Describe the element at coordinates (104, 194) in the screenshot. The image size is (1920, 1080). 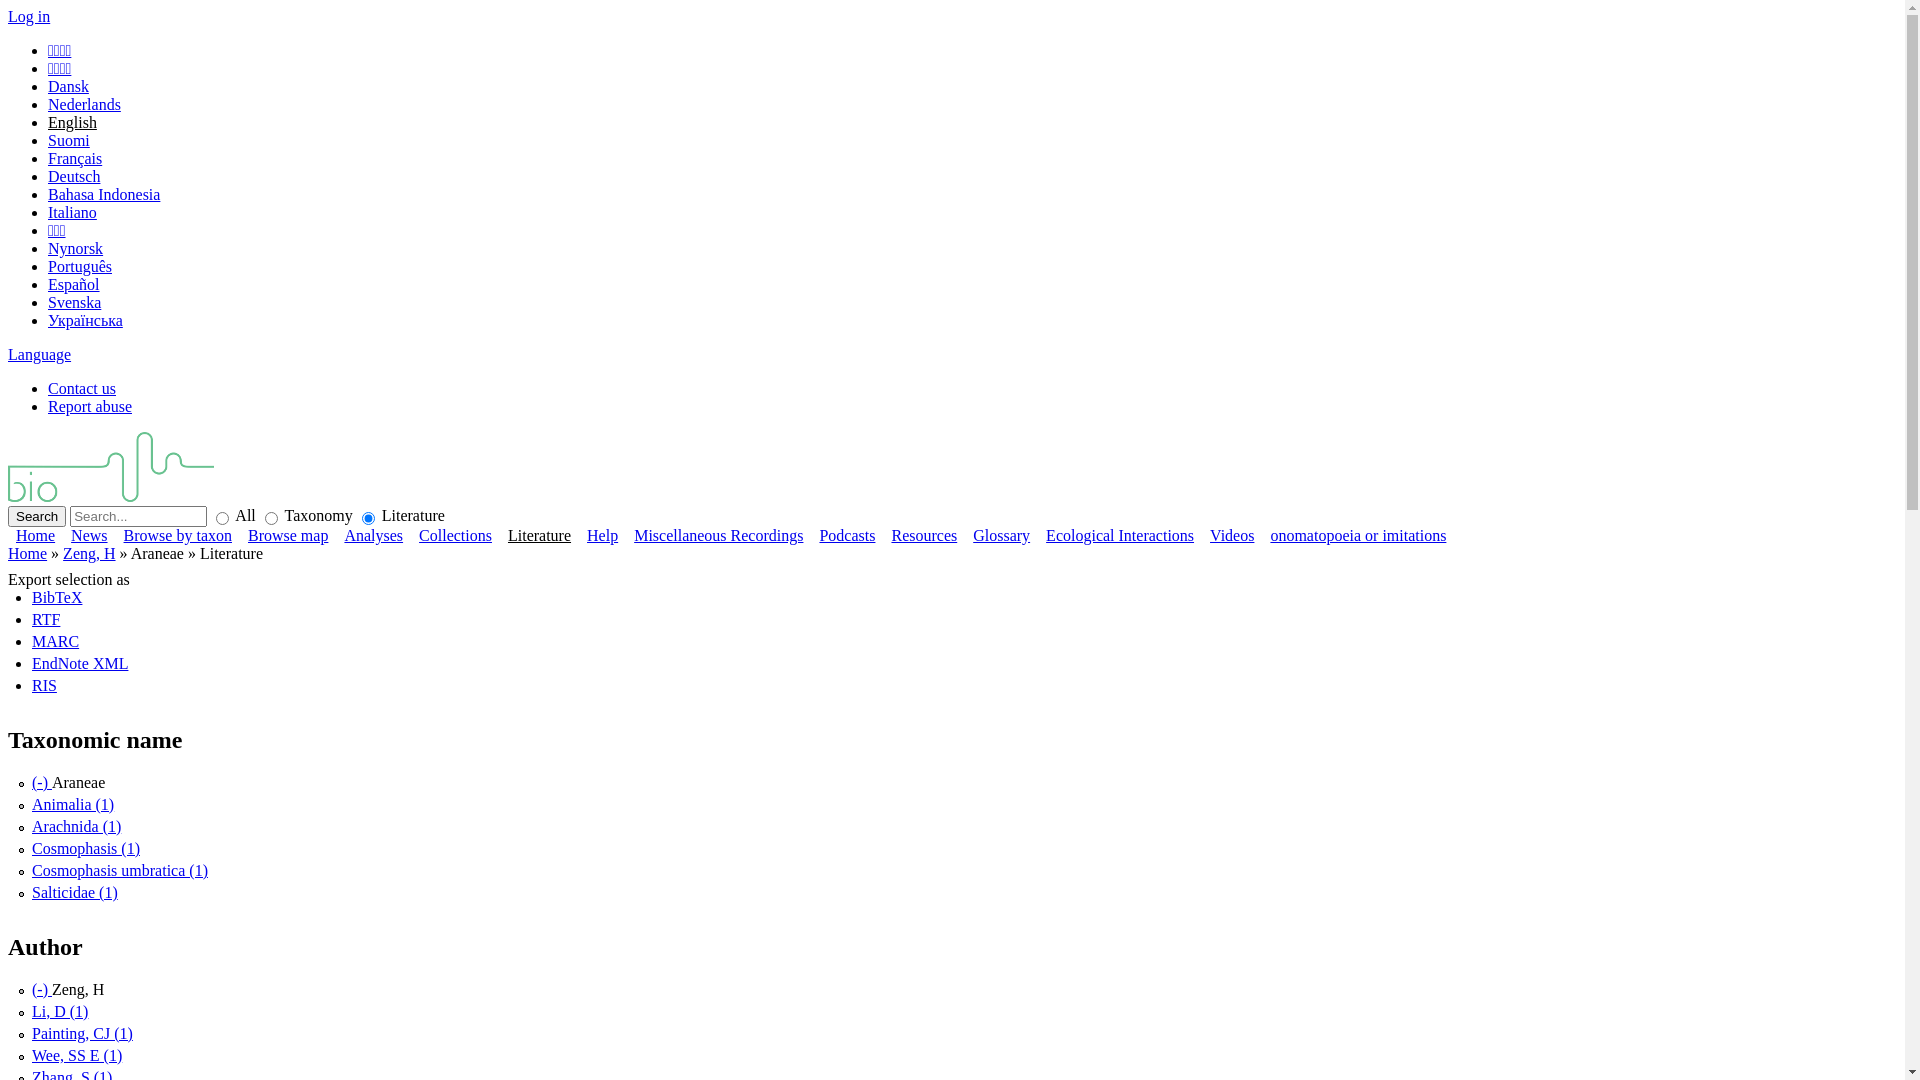
I see `Bahasa Indonesia` at that location.